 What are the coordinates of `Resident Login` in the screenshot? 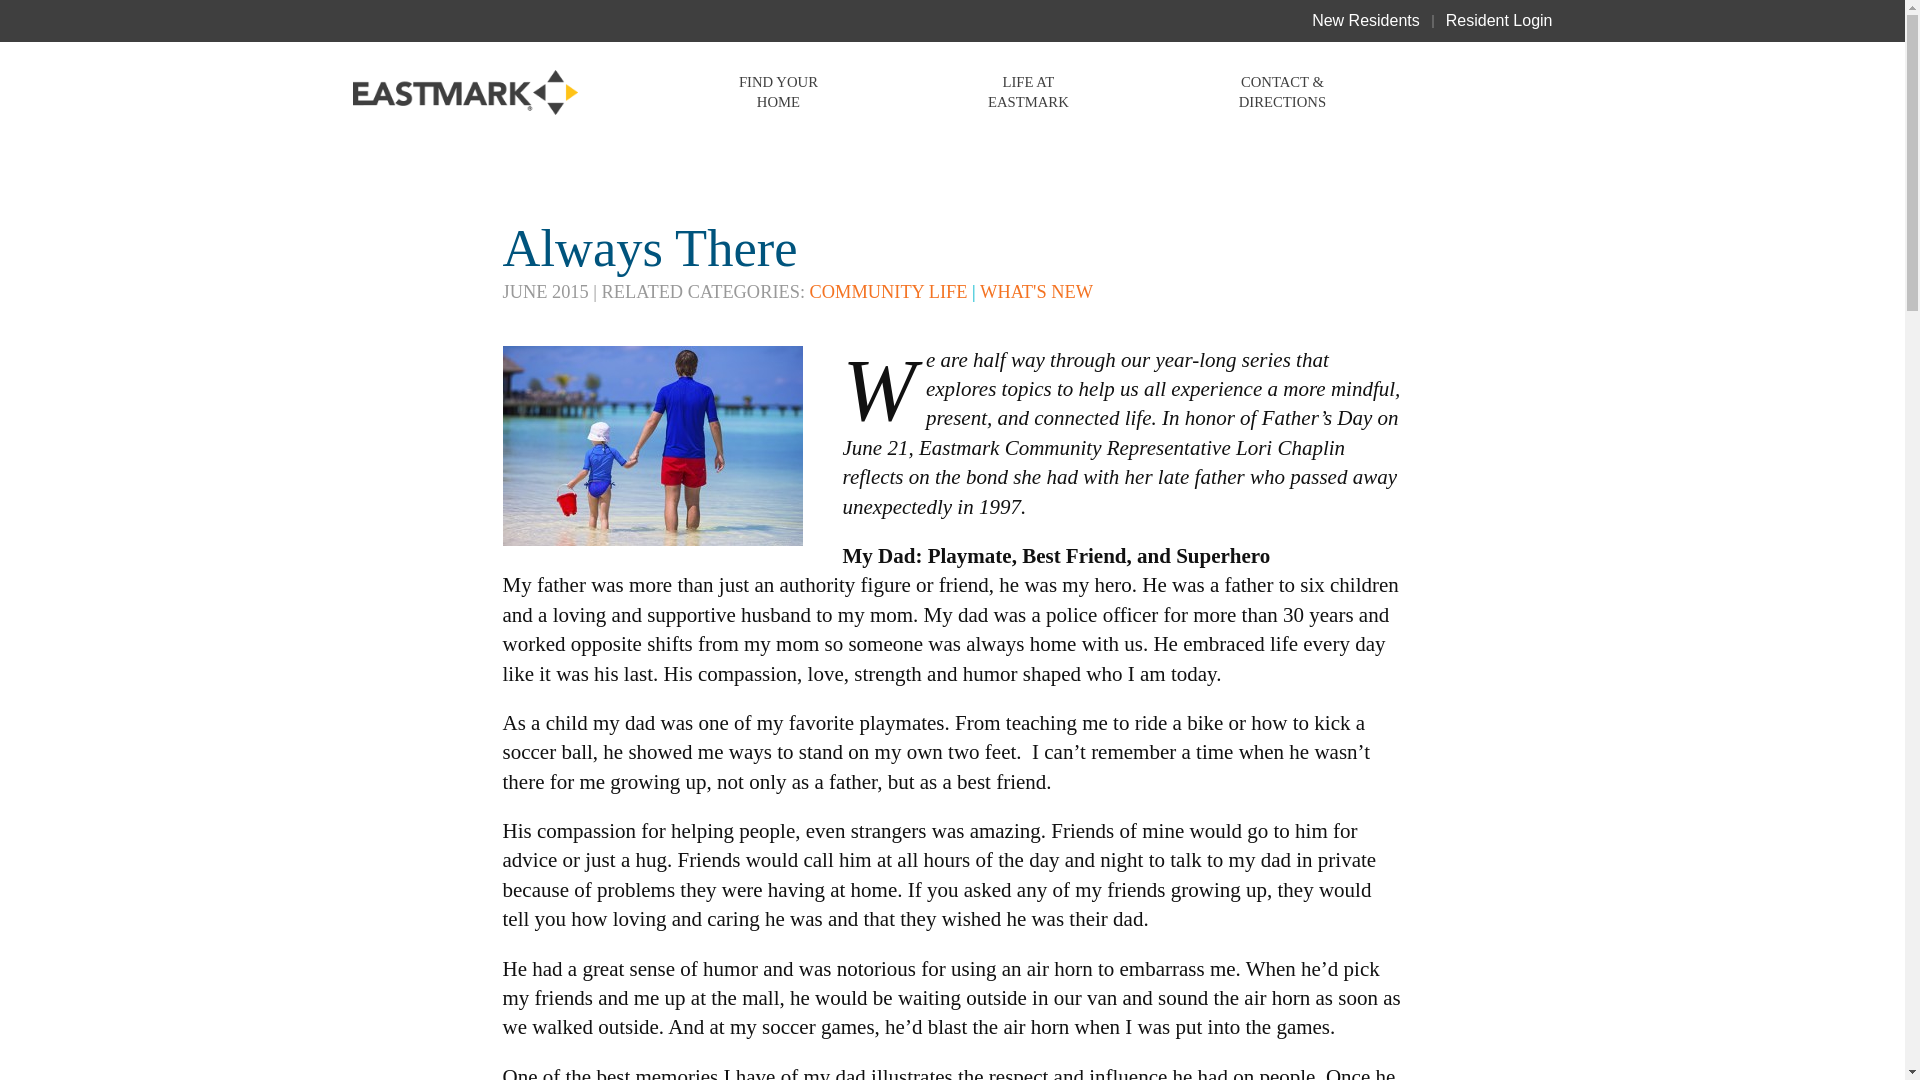 It's located at (1499, 20).